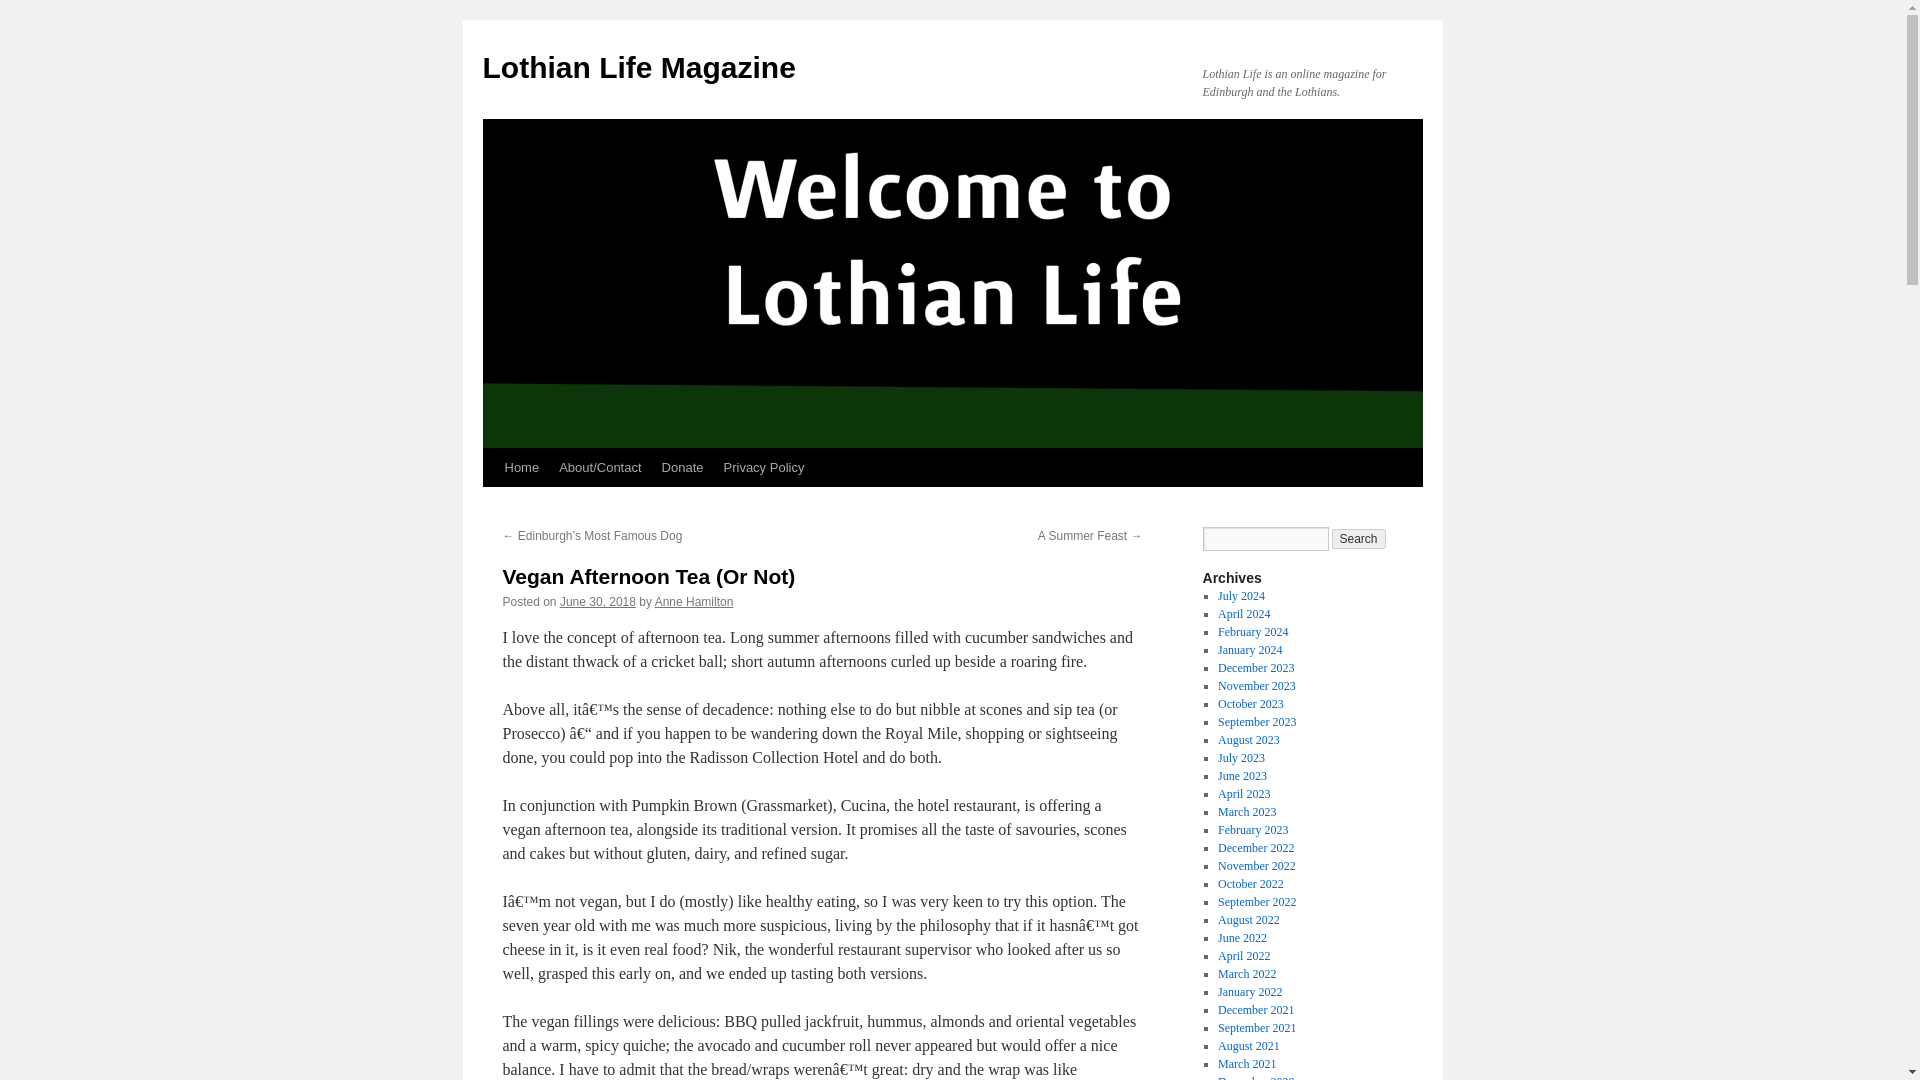 The width and height of the screenshot is (1920, 1080). Describe the element at coordinates (1256, 865) in the screenshot. I see `November 2022` at that location.